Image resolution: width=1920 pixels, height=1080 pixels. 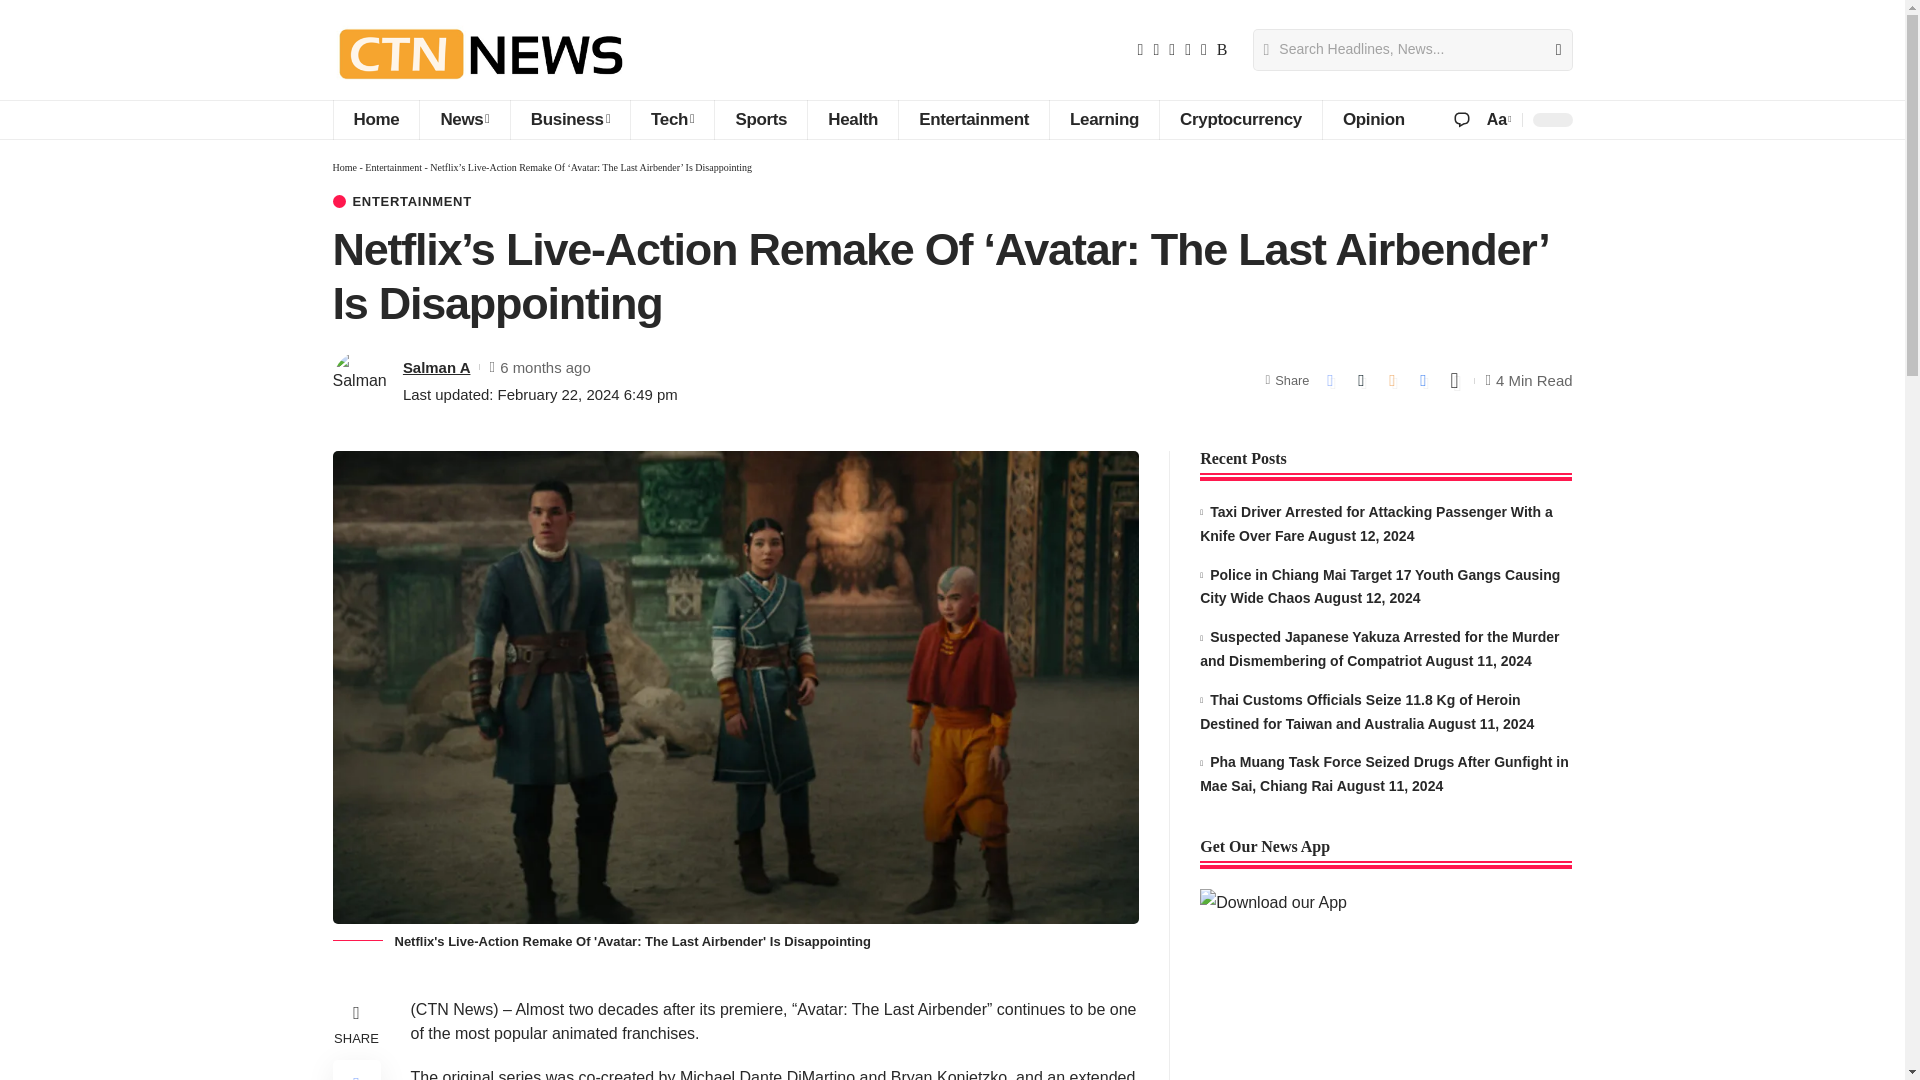 What do you see at coordinates (375, 120) in the screenshot?
I see `Home` at bounding box center [375, 120].